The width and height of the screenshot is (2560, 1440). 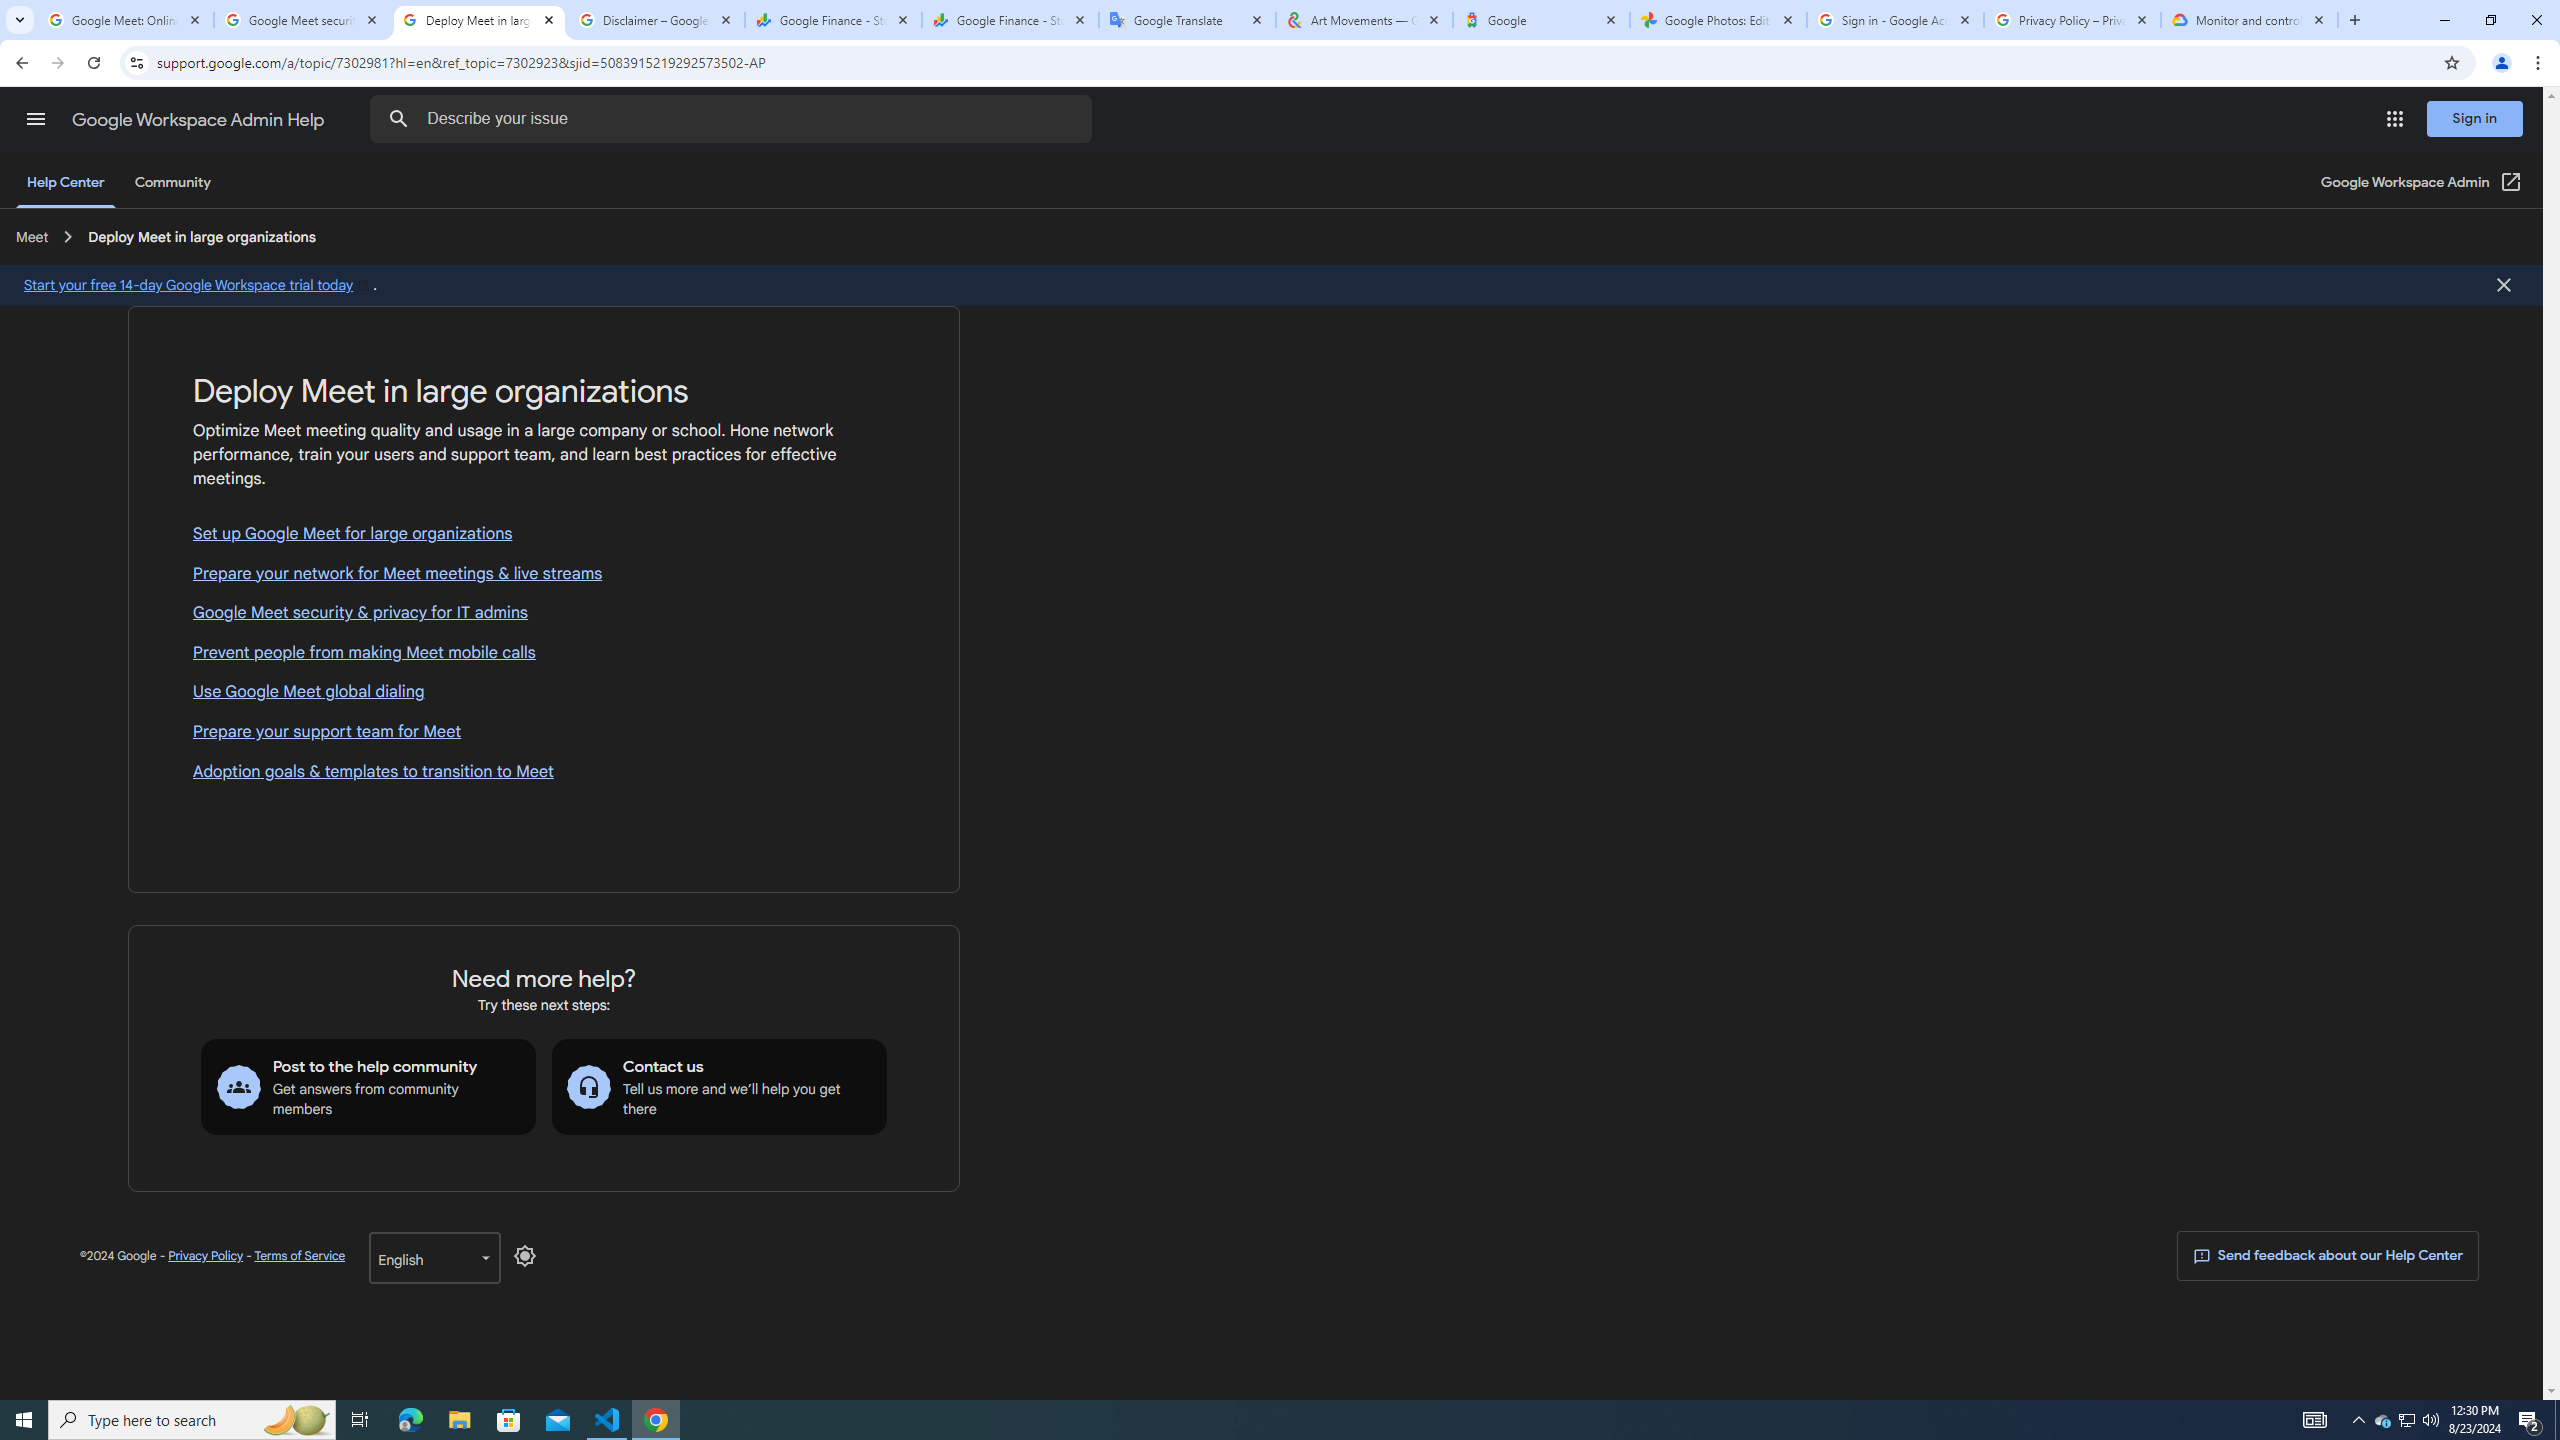 I want to click on Disable Dark Mode, so click(x=526, y=1256).